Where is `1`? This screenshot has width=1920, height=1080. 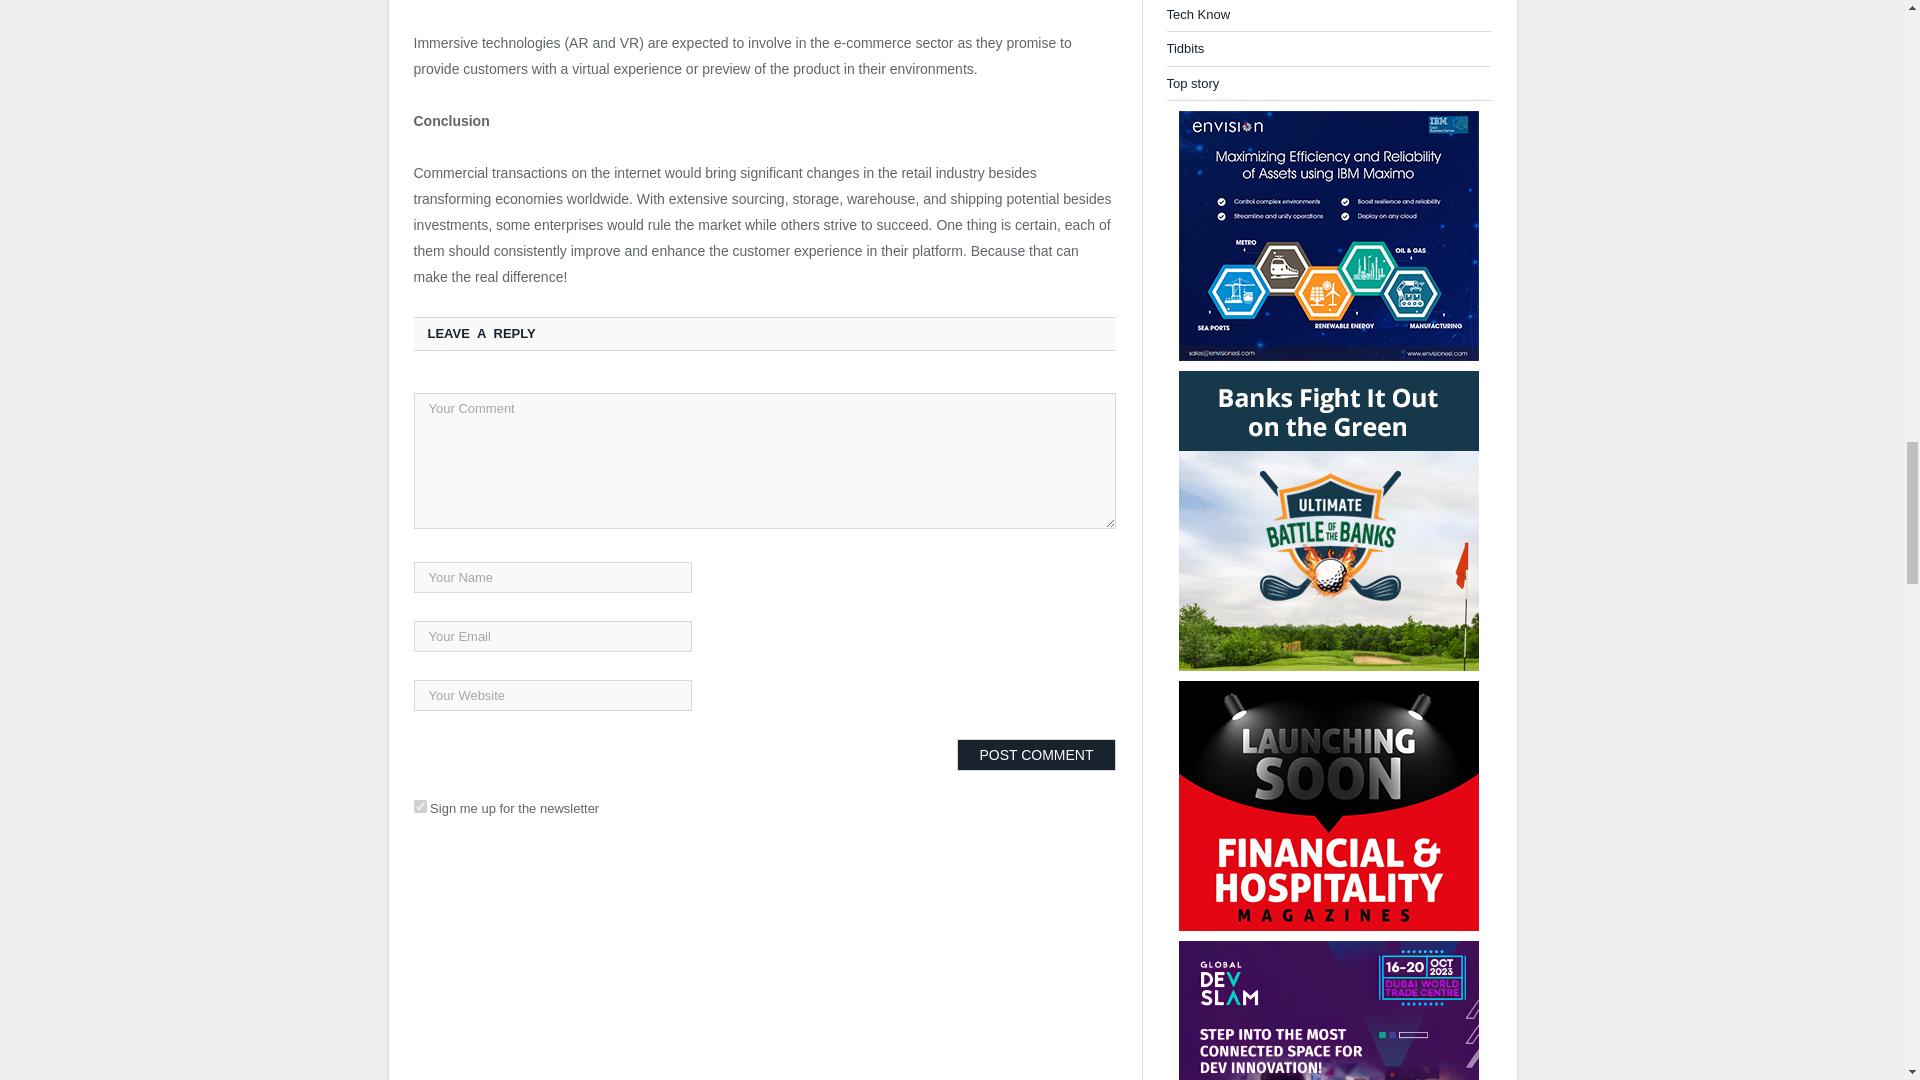 1 is located at coordinates (420, 806).